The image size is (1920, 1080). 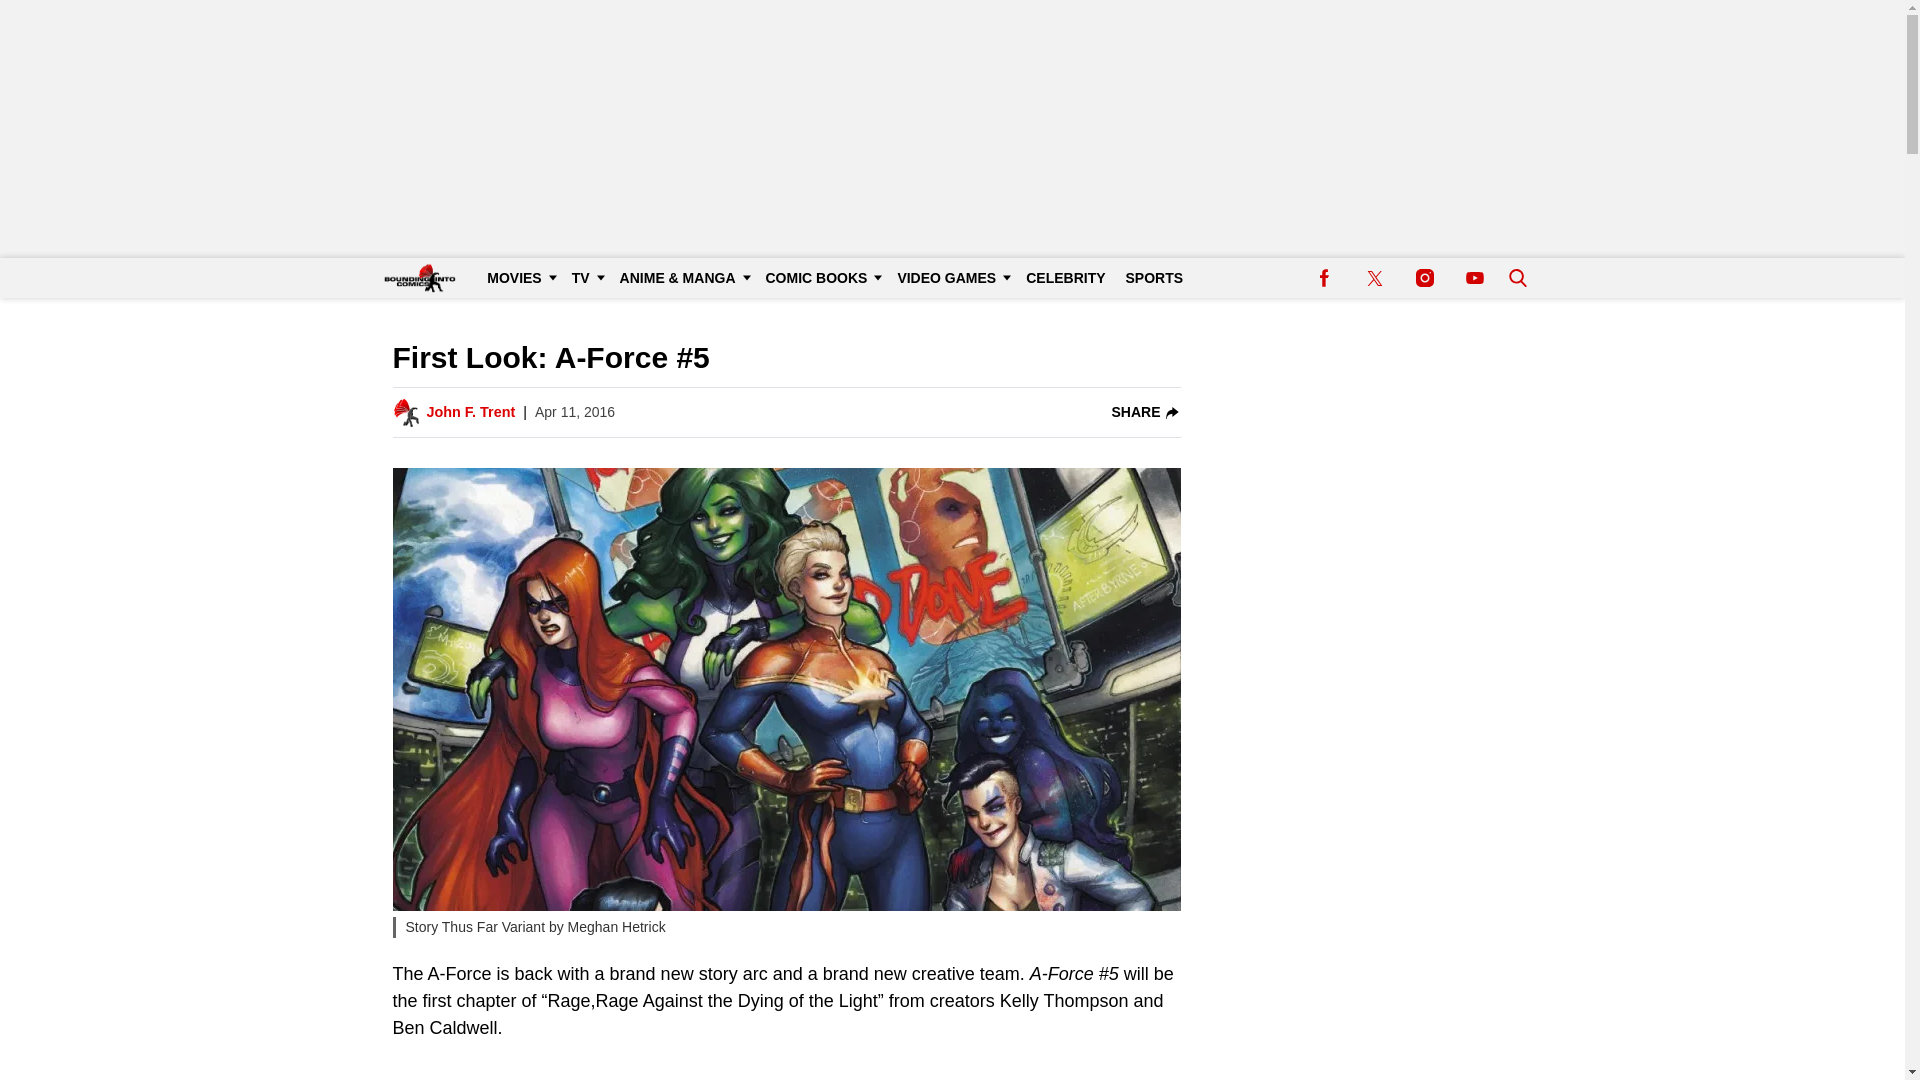 What do you see at coordinates (518, 278) in the screenshot?
I see `MOVIES` at bounding box center [518, 278].